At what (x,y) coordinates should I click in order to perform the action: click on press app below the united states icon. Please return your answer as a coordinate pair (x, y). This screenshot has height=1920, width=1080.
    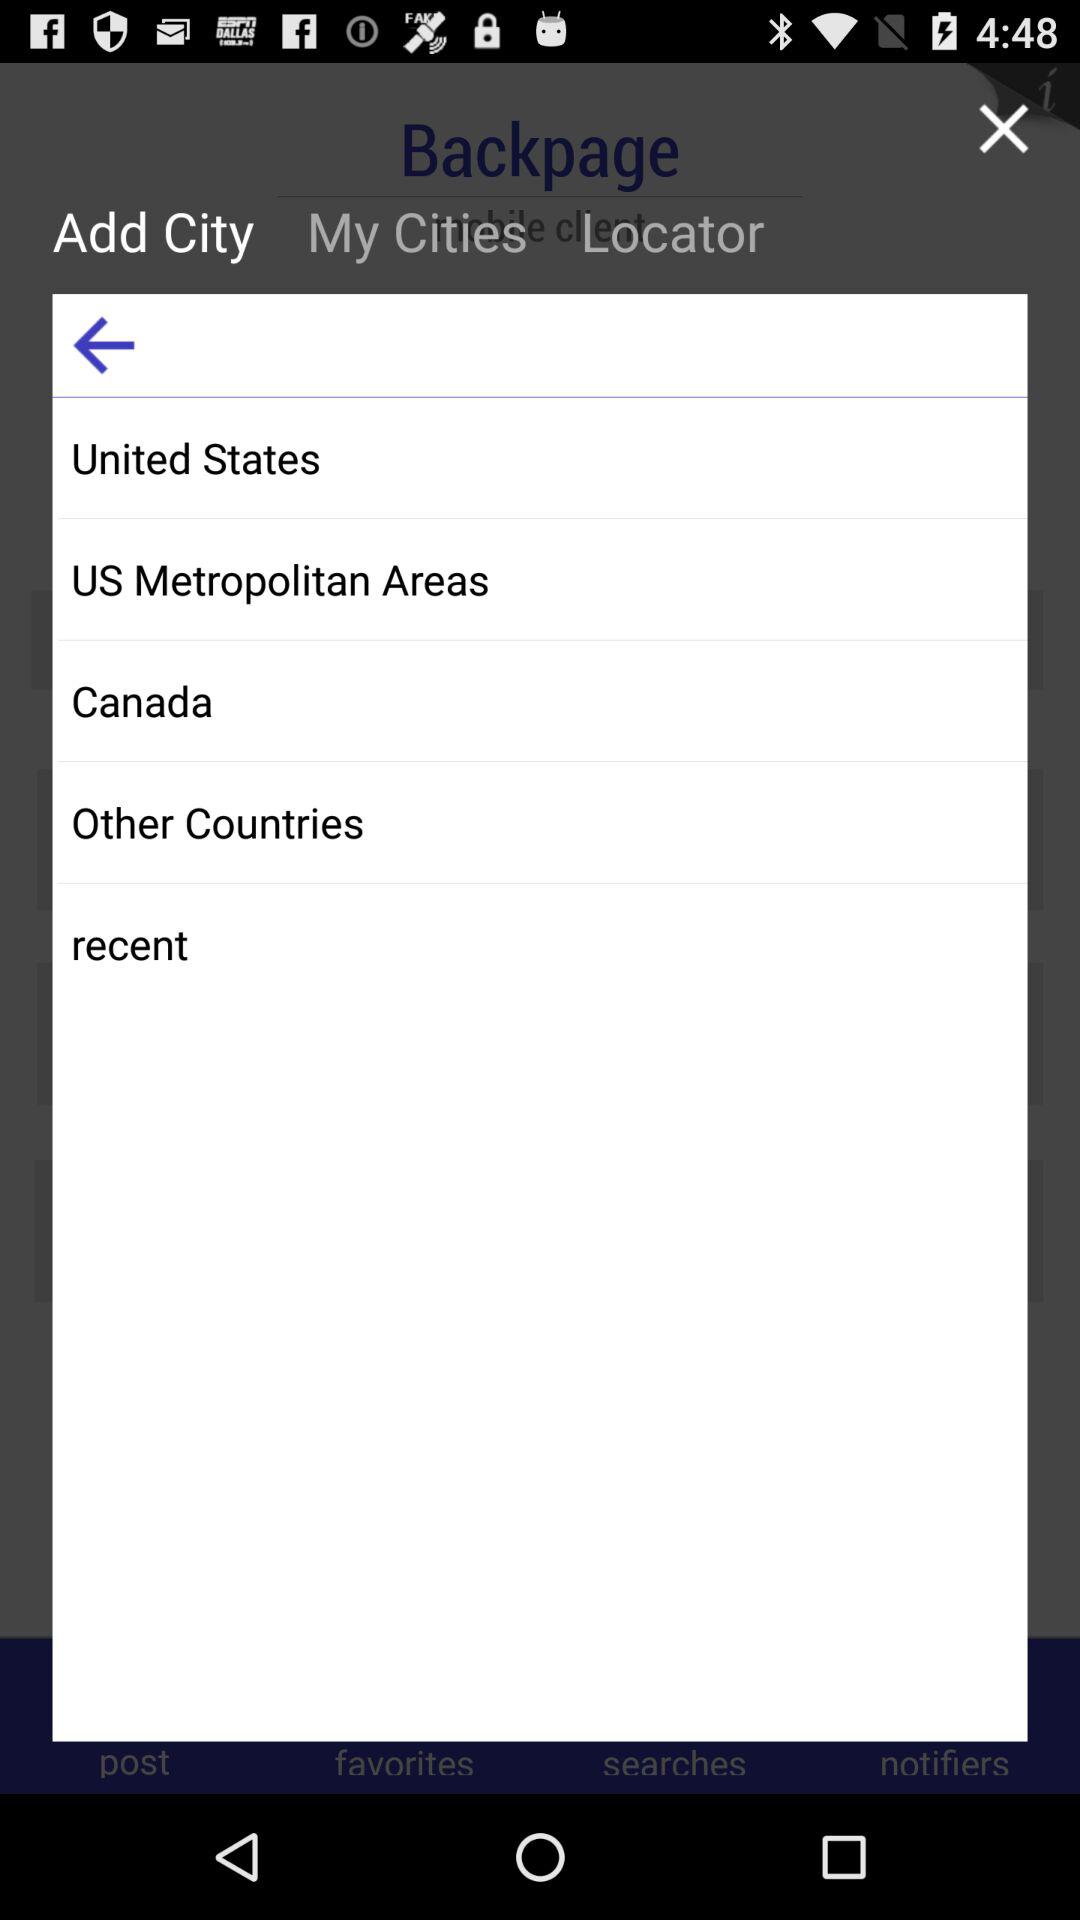
    Looking at the image, I should click on (542, 578).